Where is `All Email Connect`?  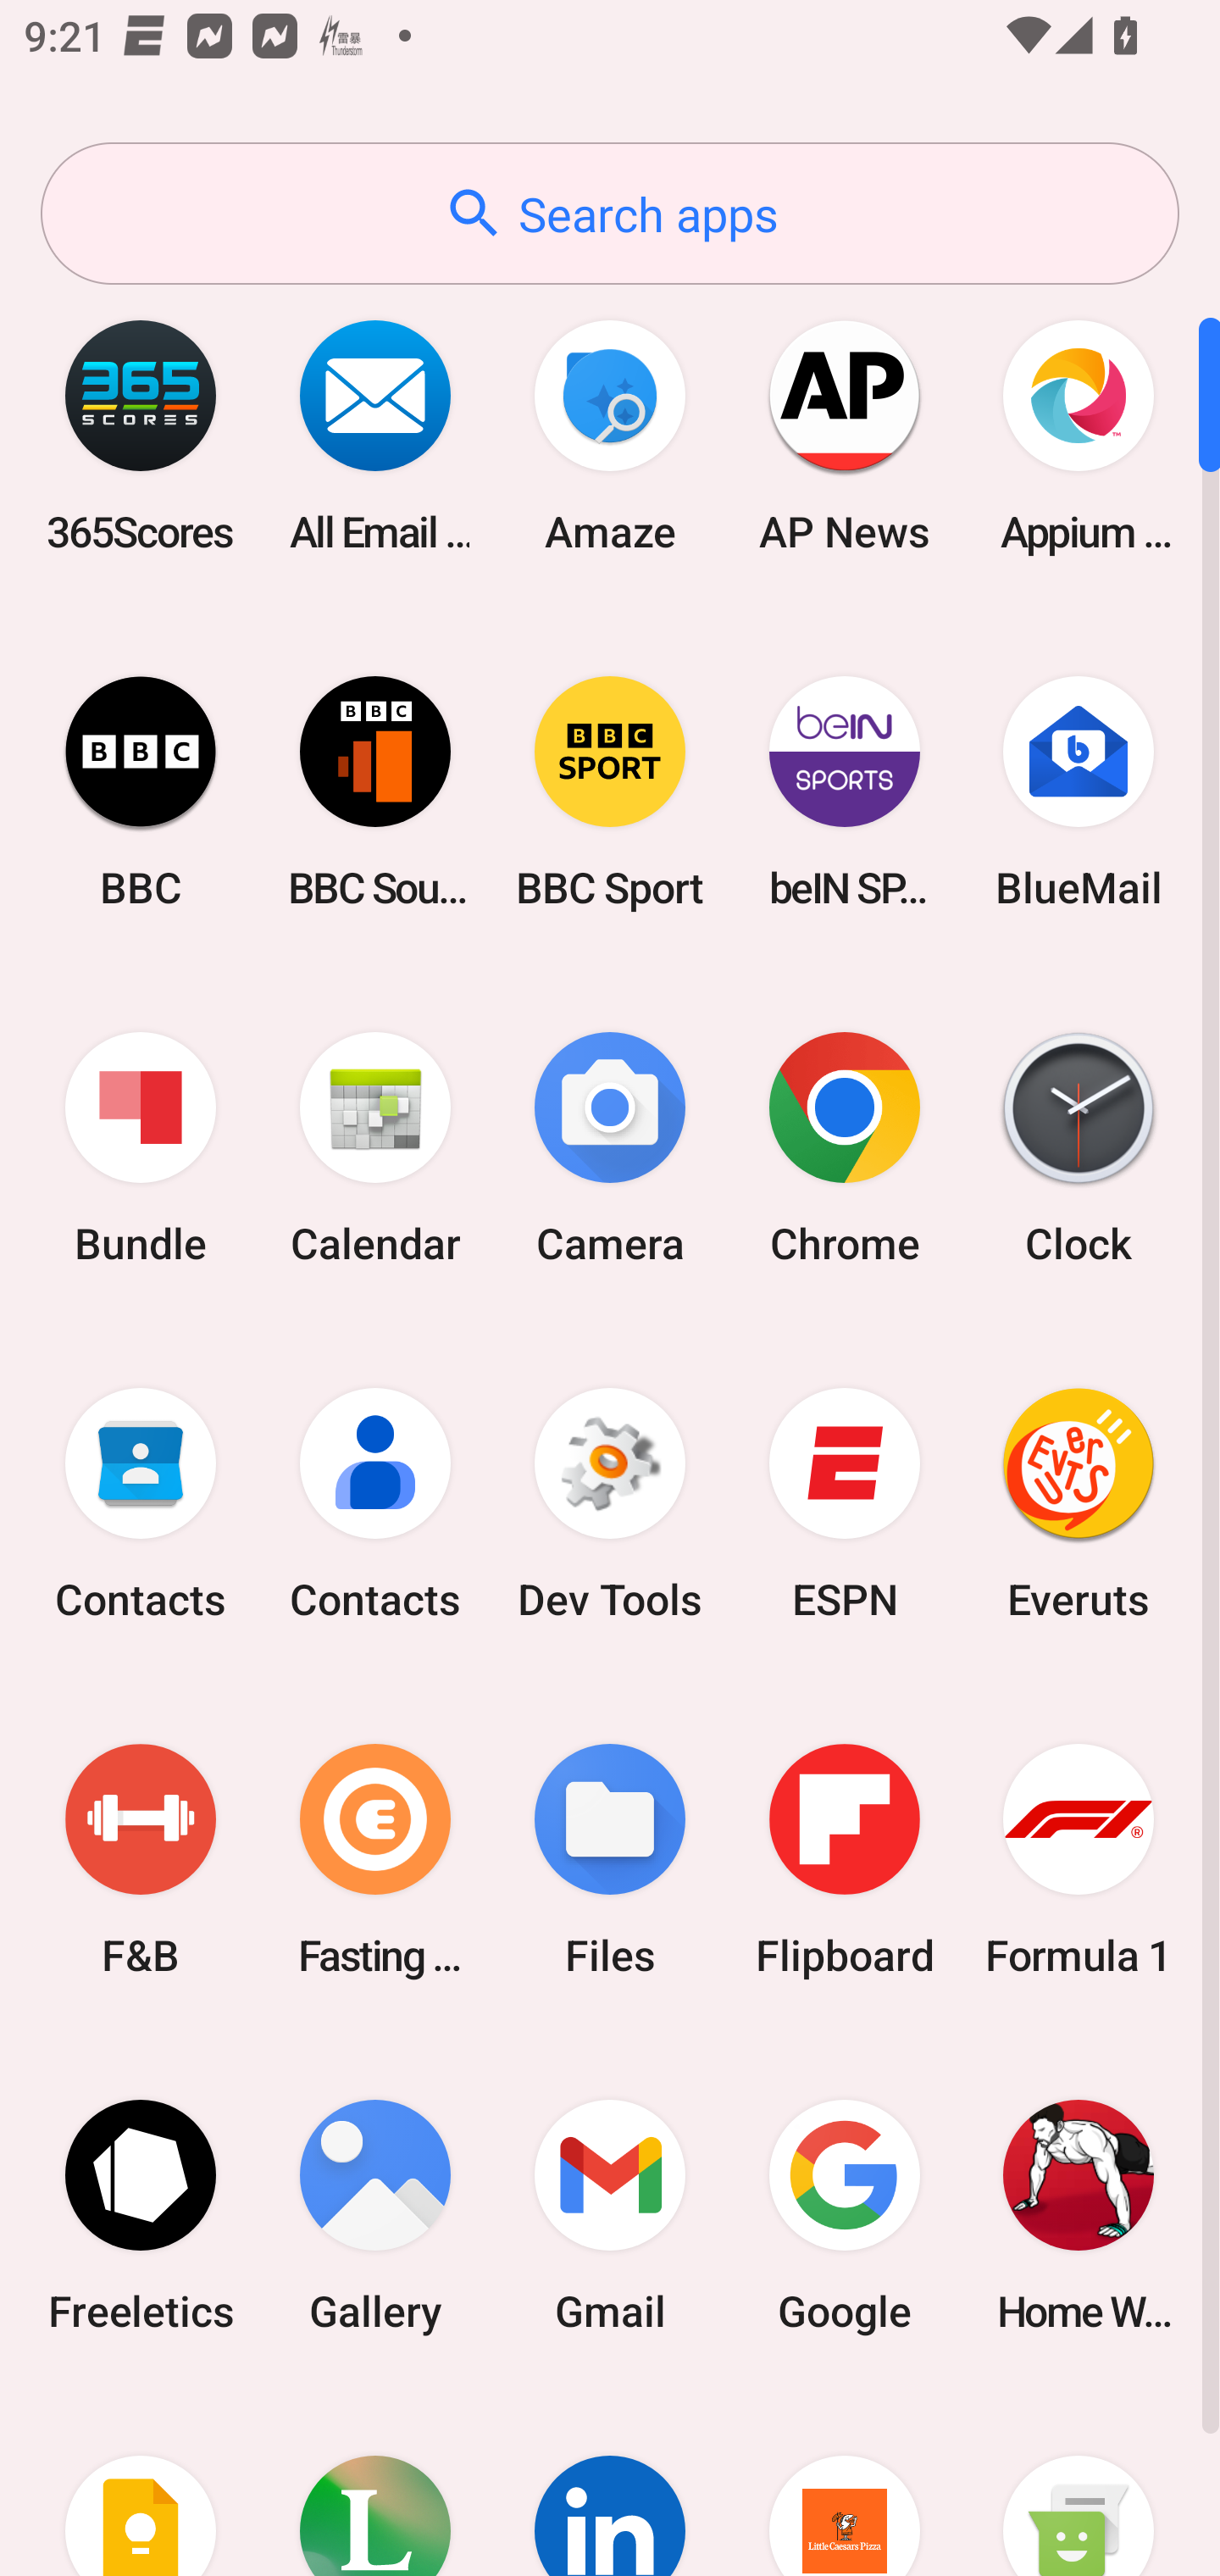 All Email Connect is located at coordinates (375, 436).